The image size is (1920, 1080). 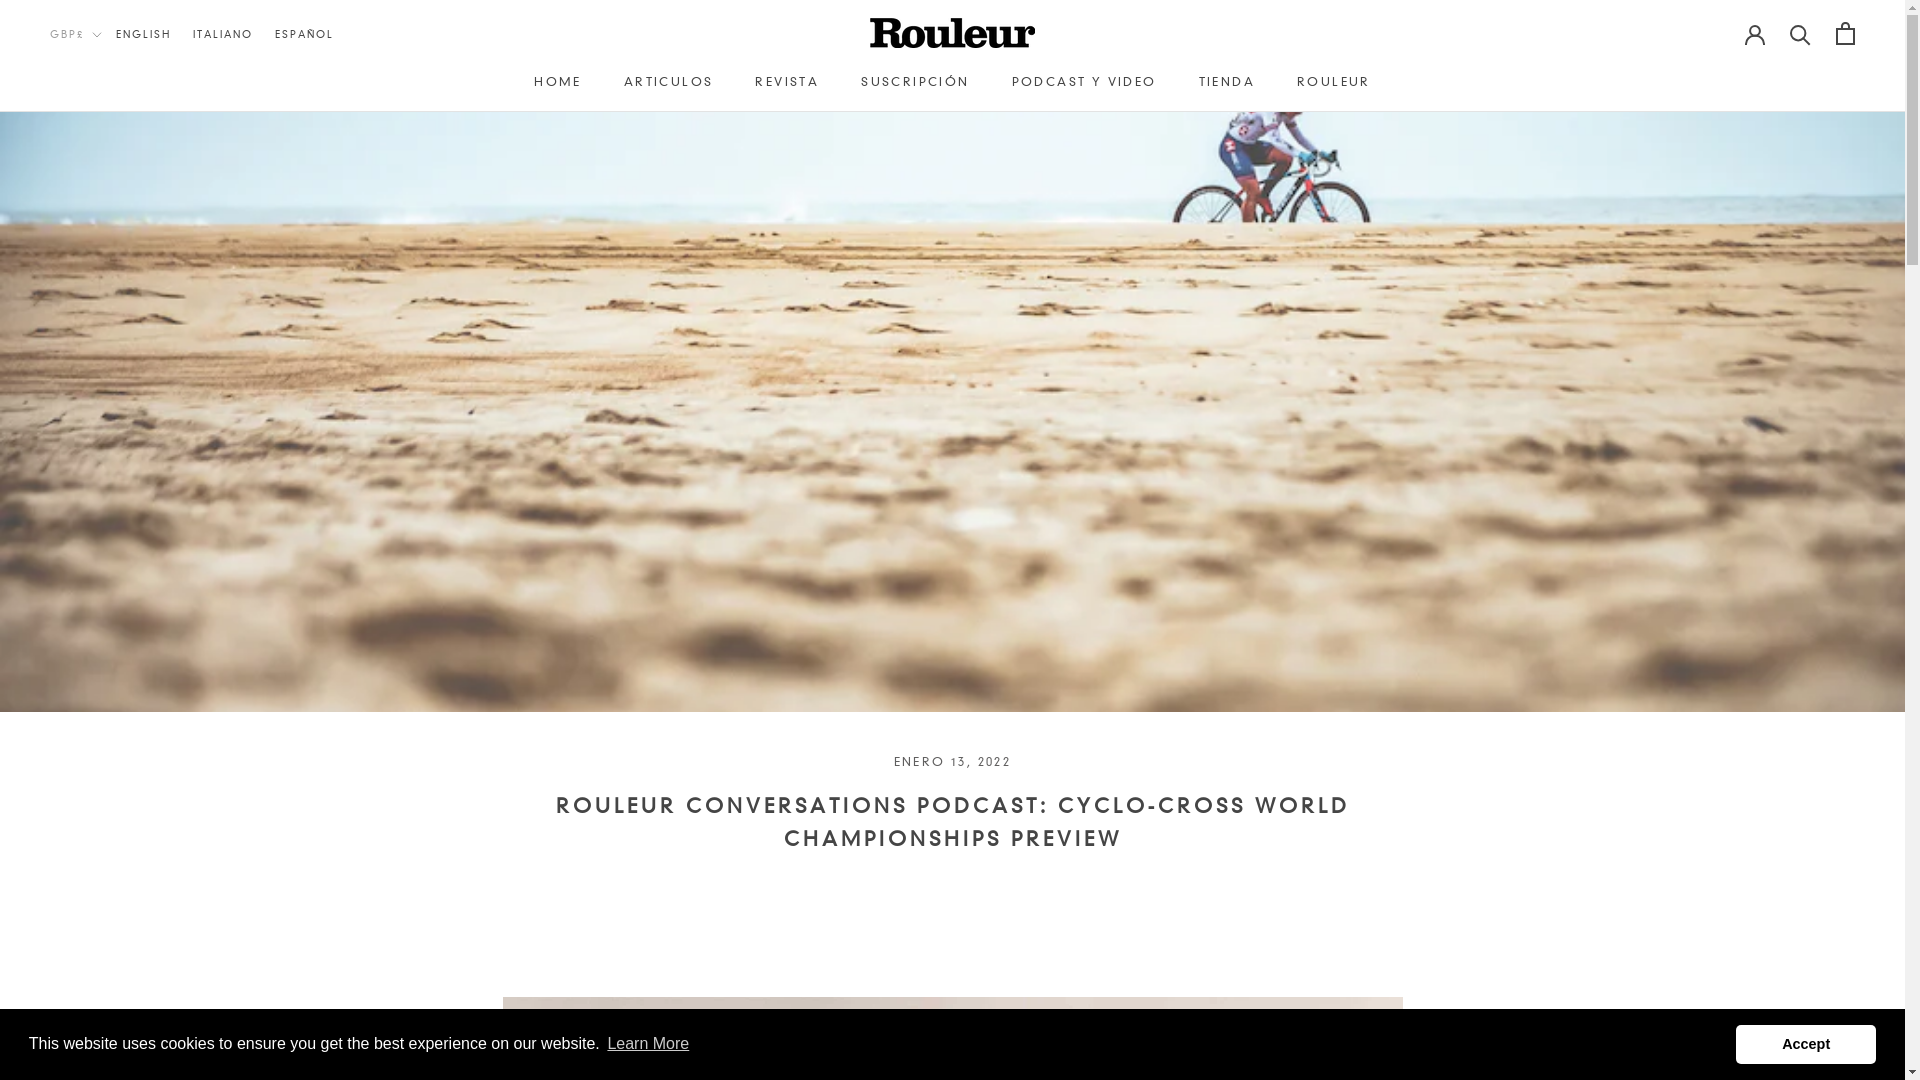 What do you see at coordinates (114, 448) in the screenshot?
I see `BOB` at bounding box center [114, 448].